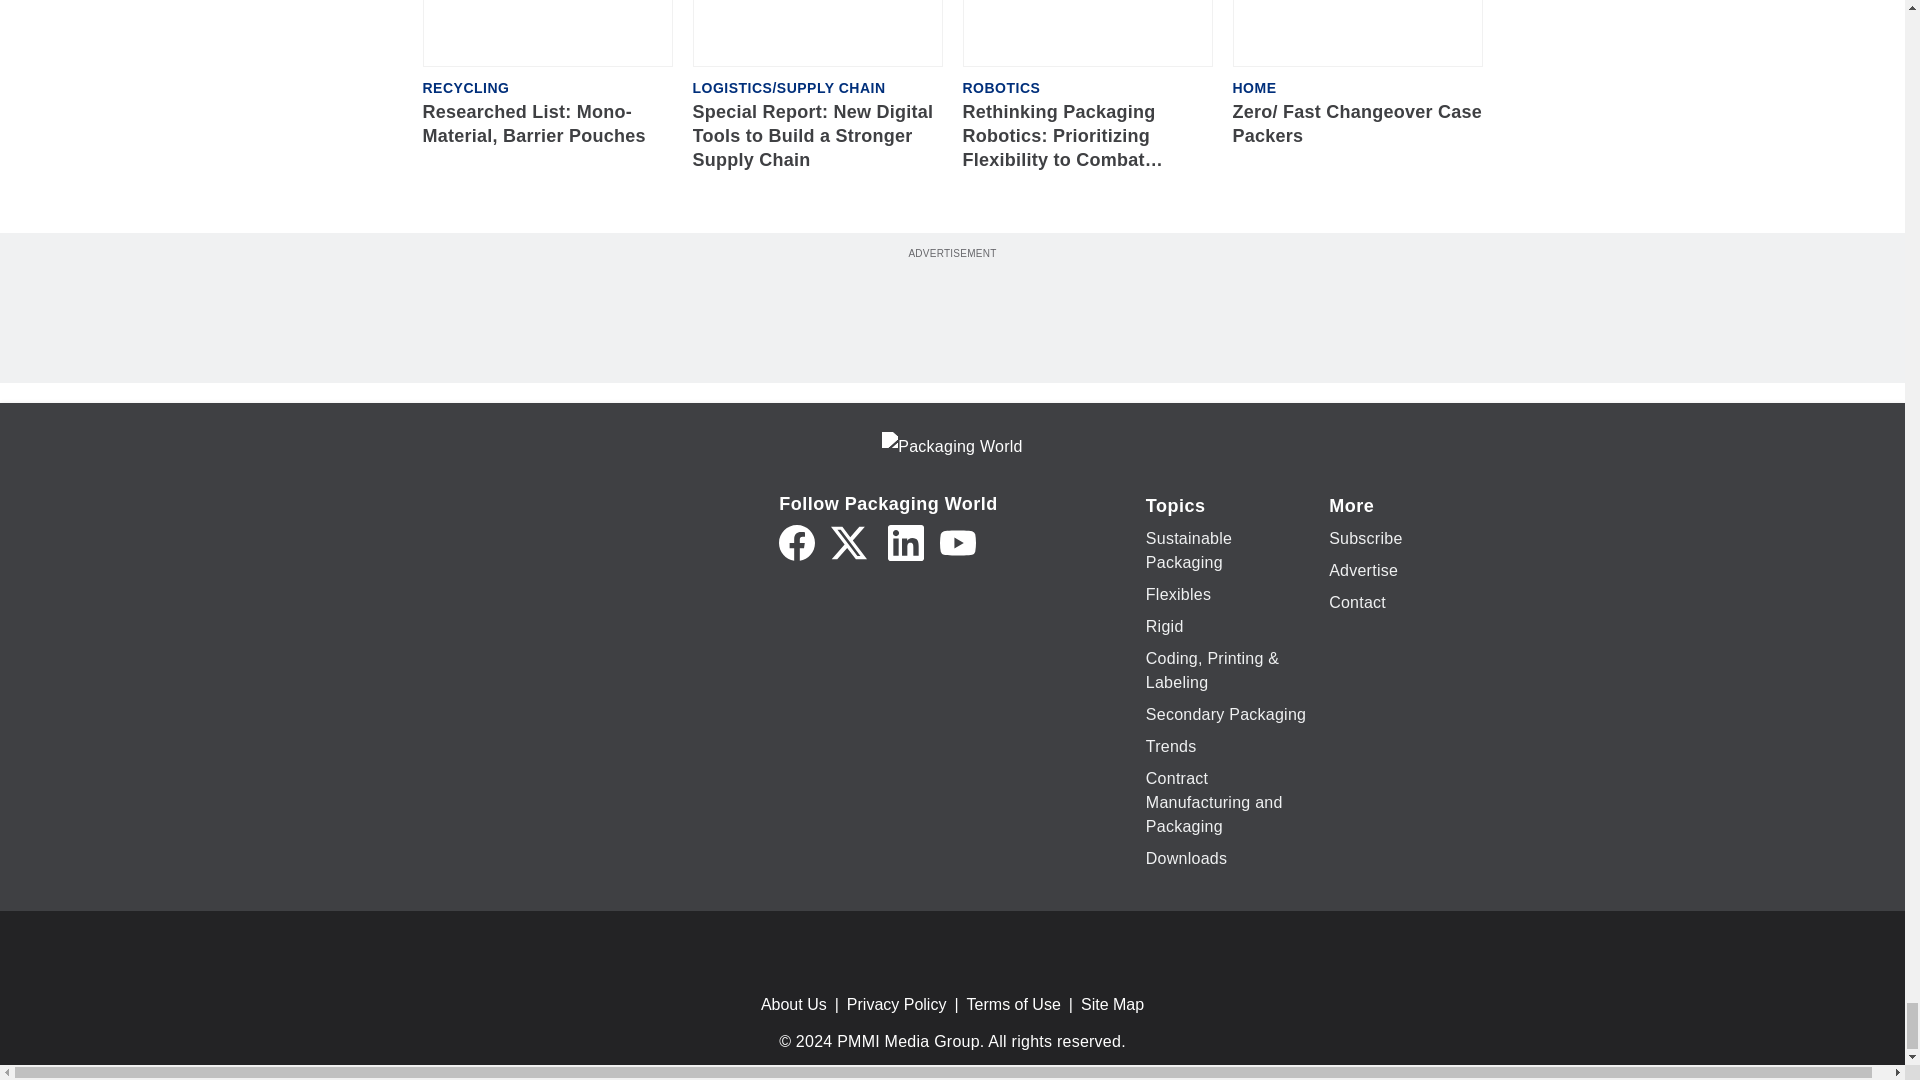 The image size is (1920, 1080). I want to click on Twitter X icon, so click(849, 542).